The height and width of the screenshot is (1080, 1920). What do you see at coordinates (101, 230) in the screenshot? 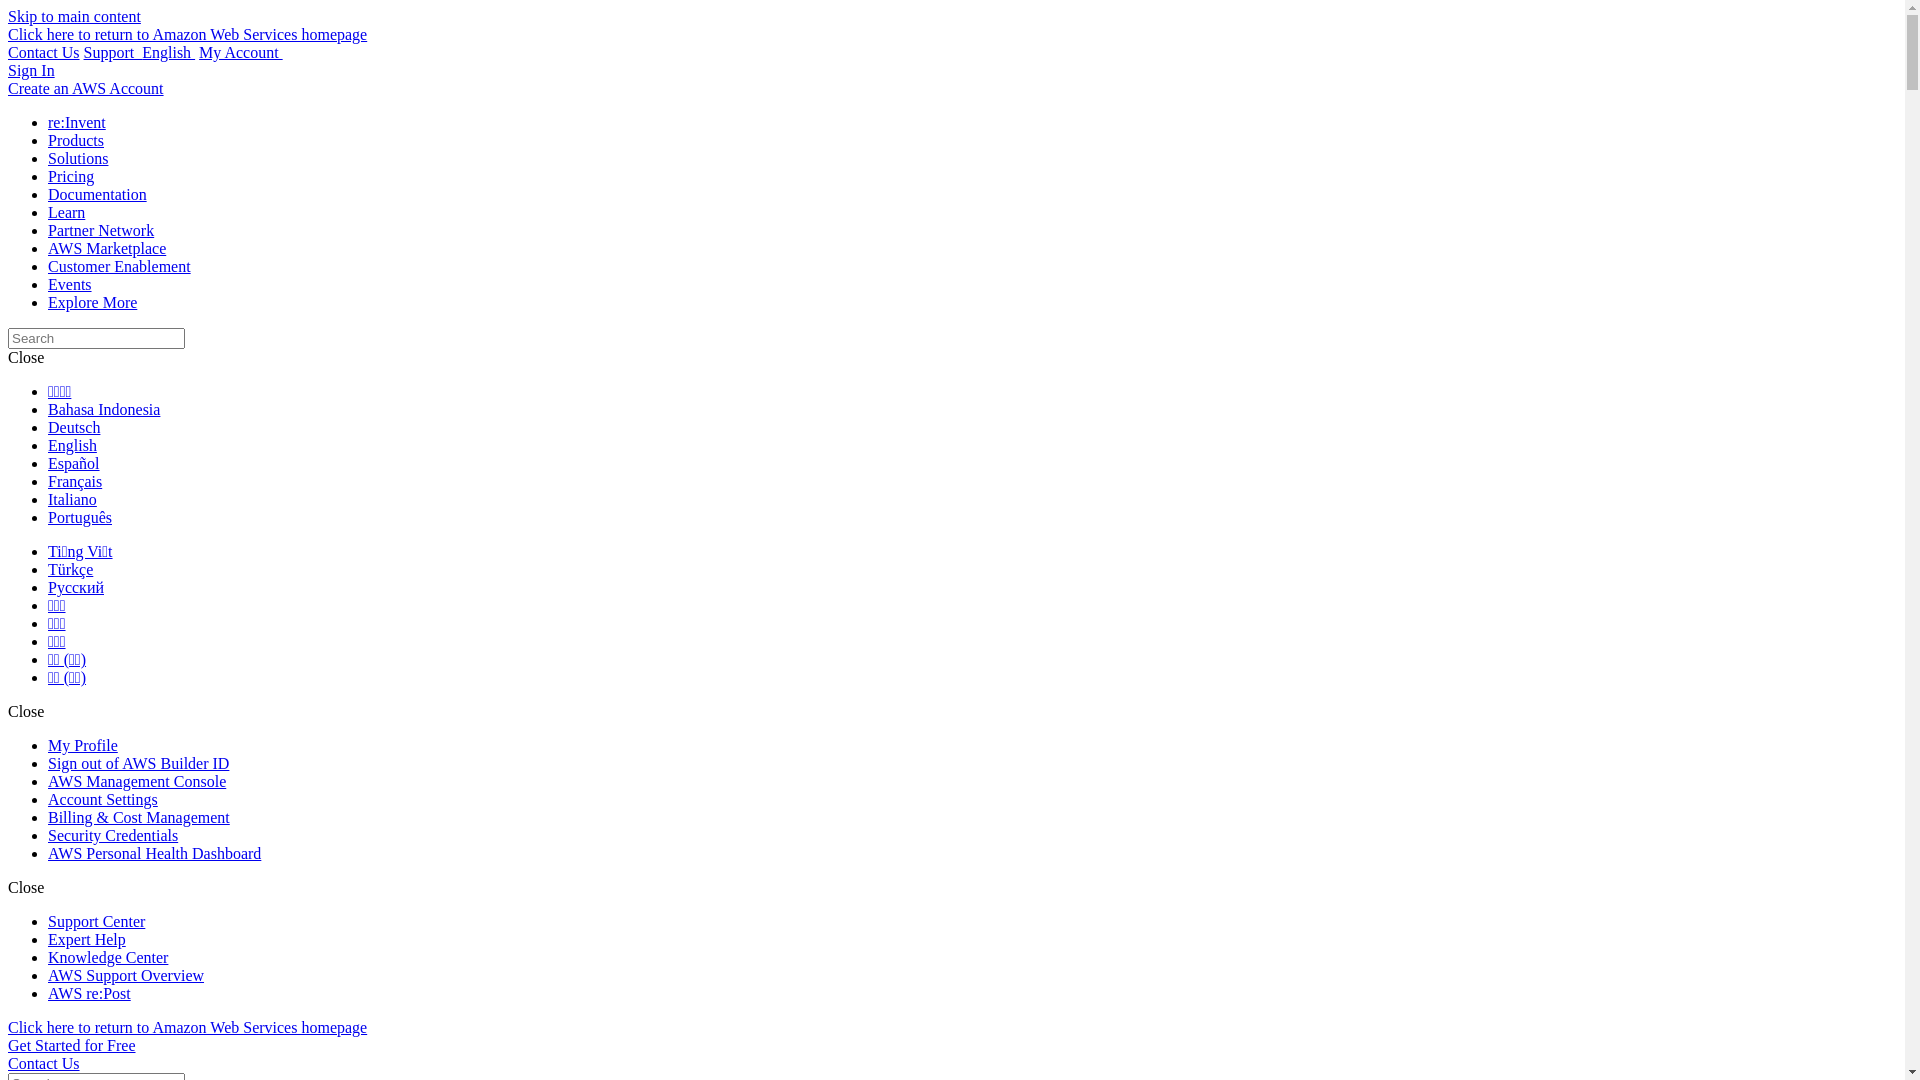
I see `Partner Network` at bounding box center [101, 230].